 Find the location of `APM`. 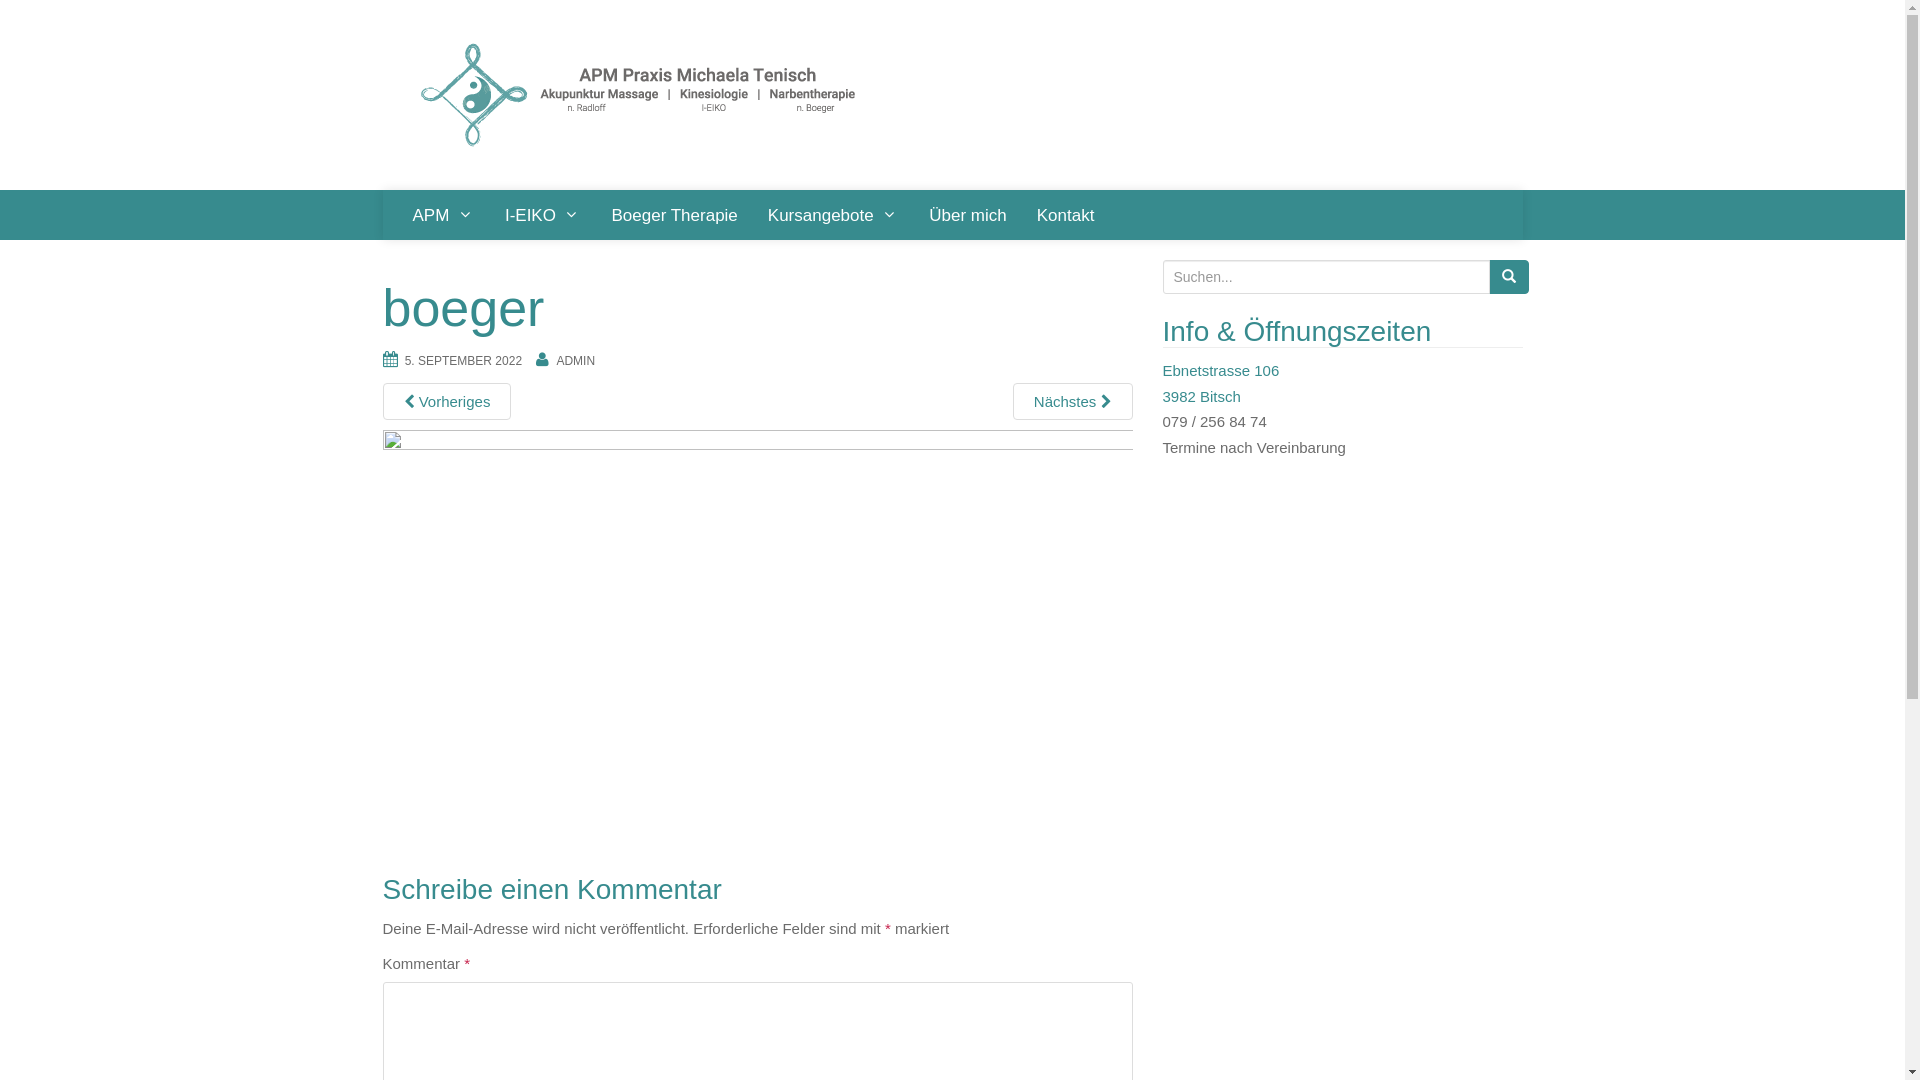

APM is located at coordinates (444, 215).